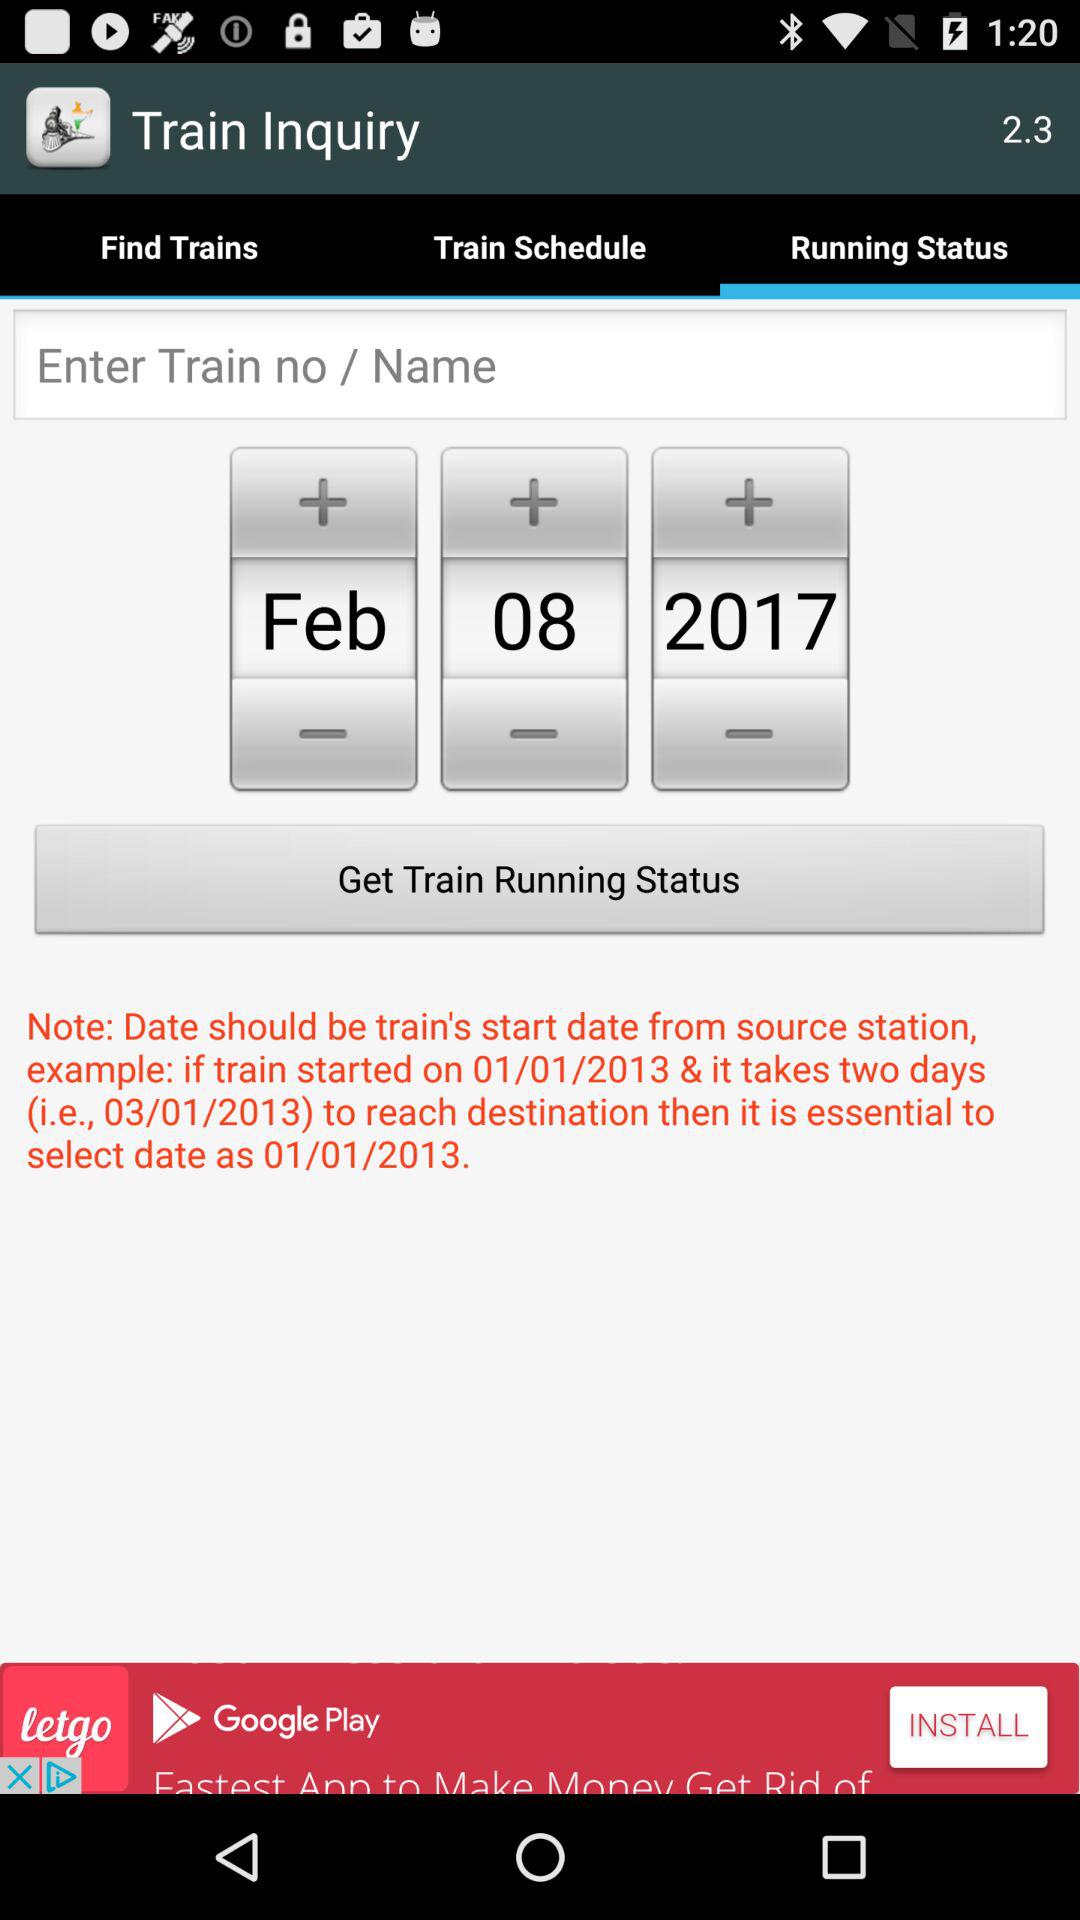 This screenshot has width=1080, height=1920. I want to click on advertisement to install letgo app, so click(540, 1728).